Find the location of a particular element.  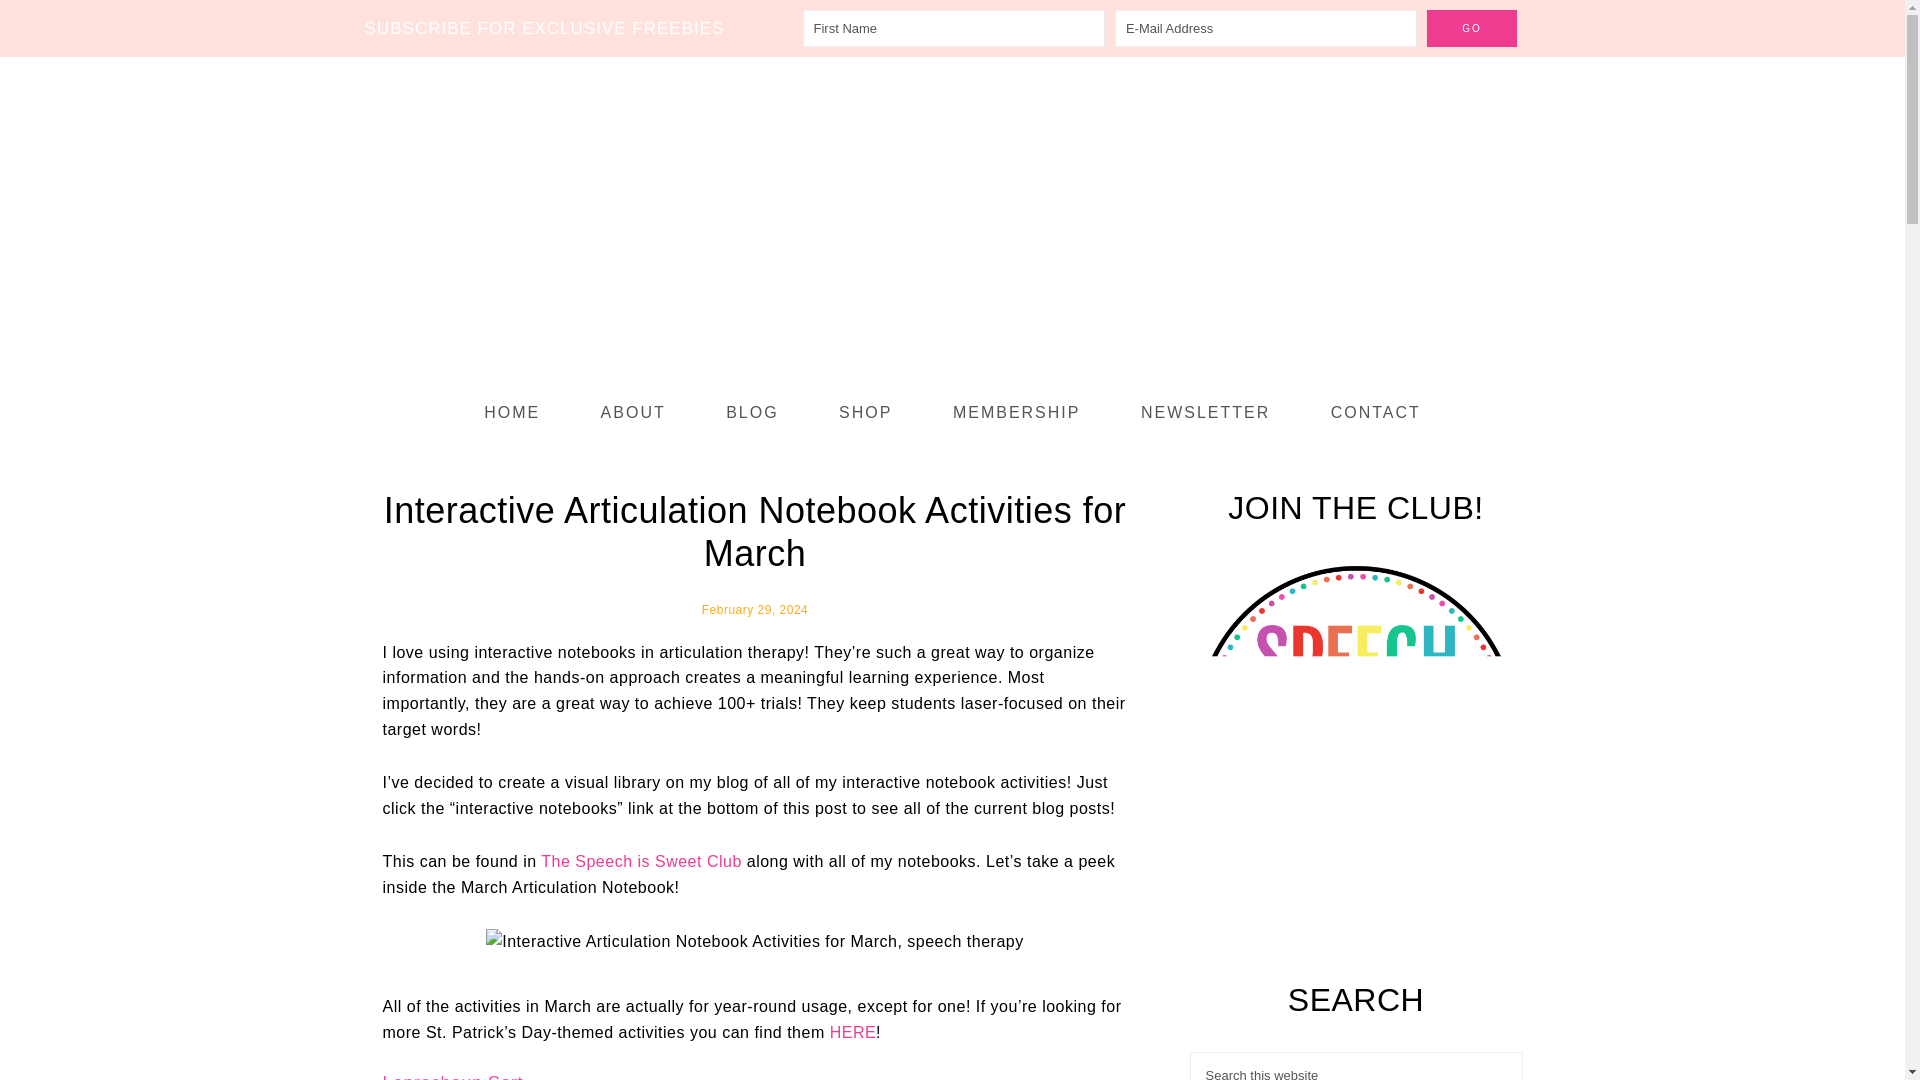

NEWSLETTER is located at coordinates (1205, 412).